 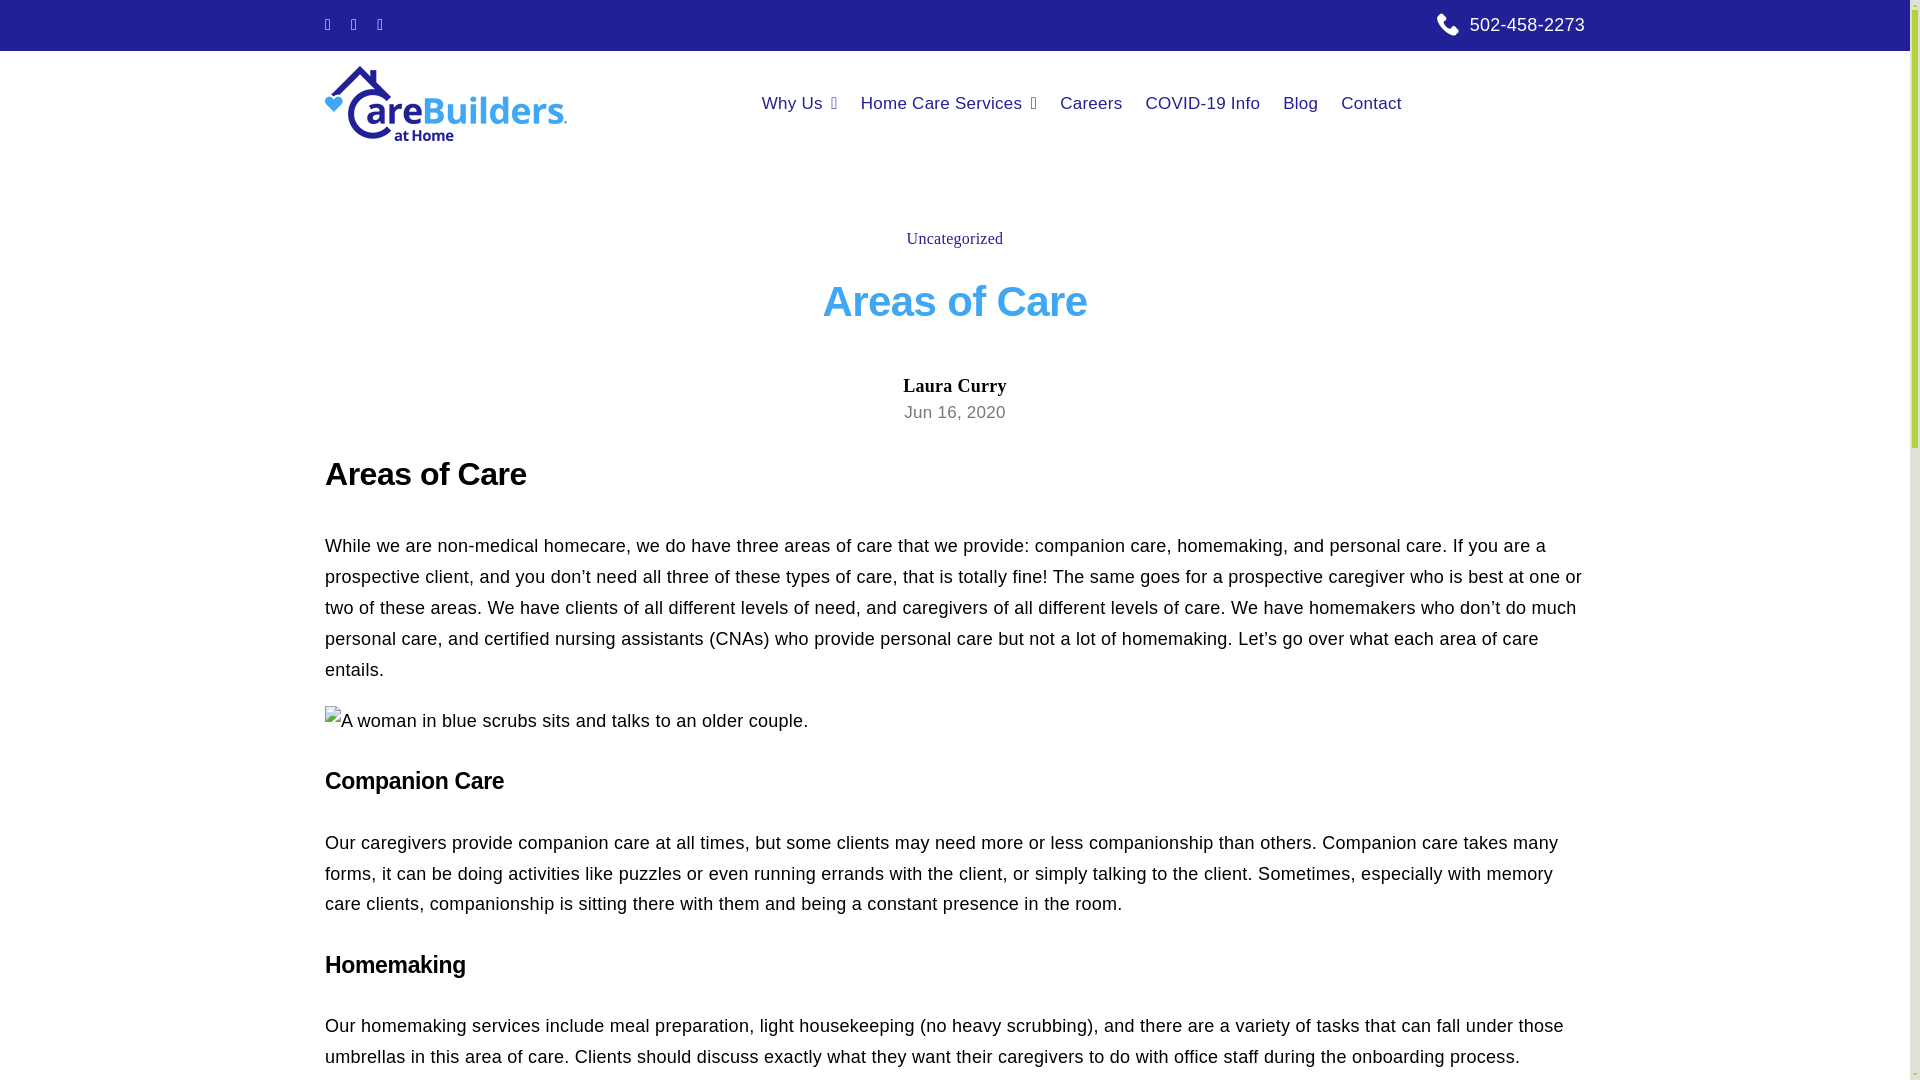 I want to click on Why Us, so click(x=811, y=102).